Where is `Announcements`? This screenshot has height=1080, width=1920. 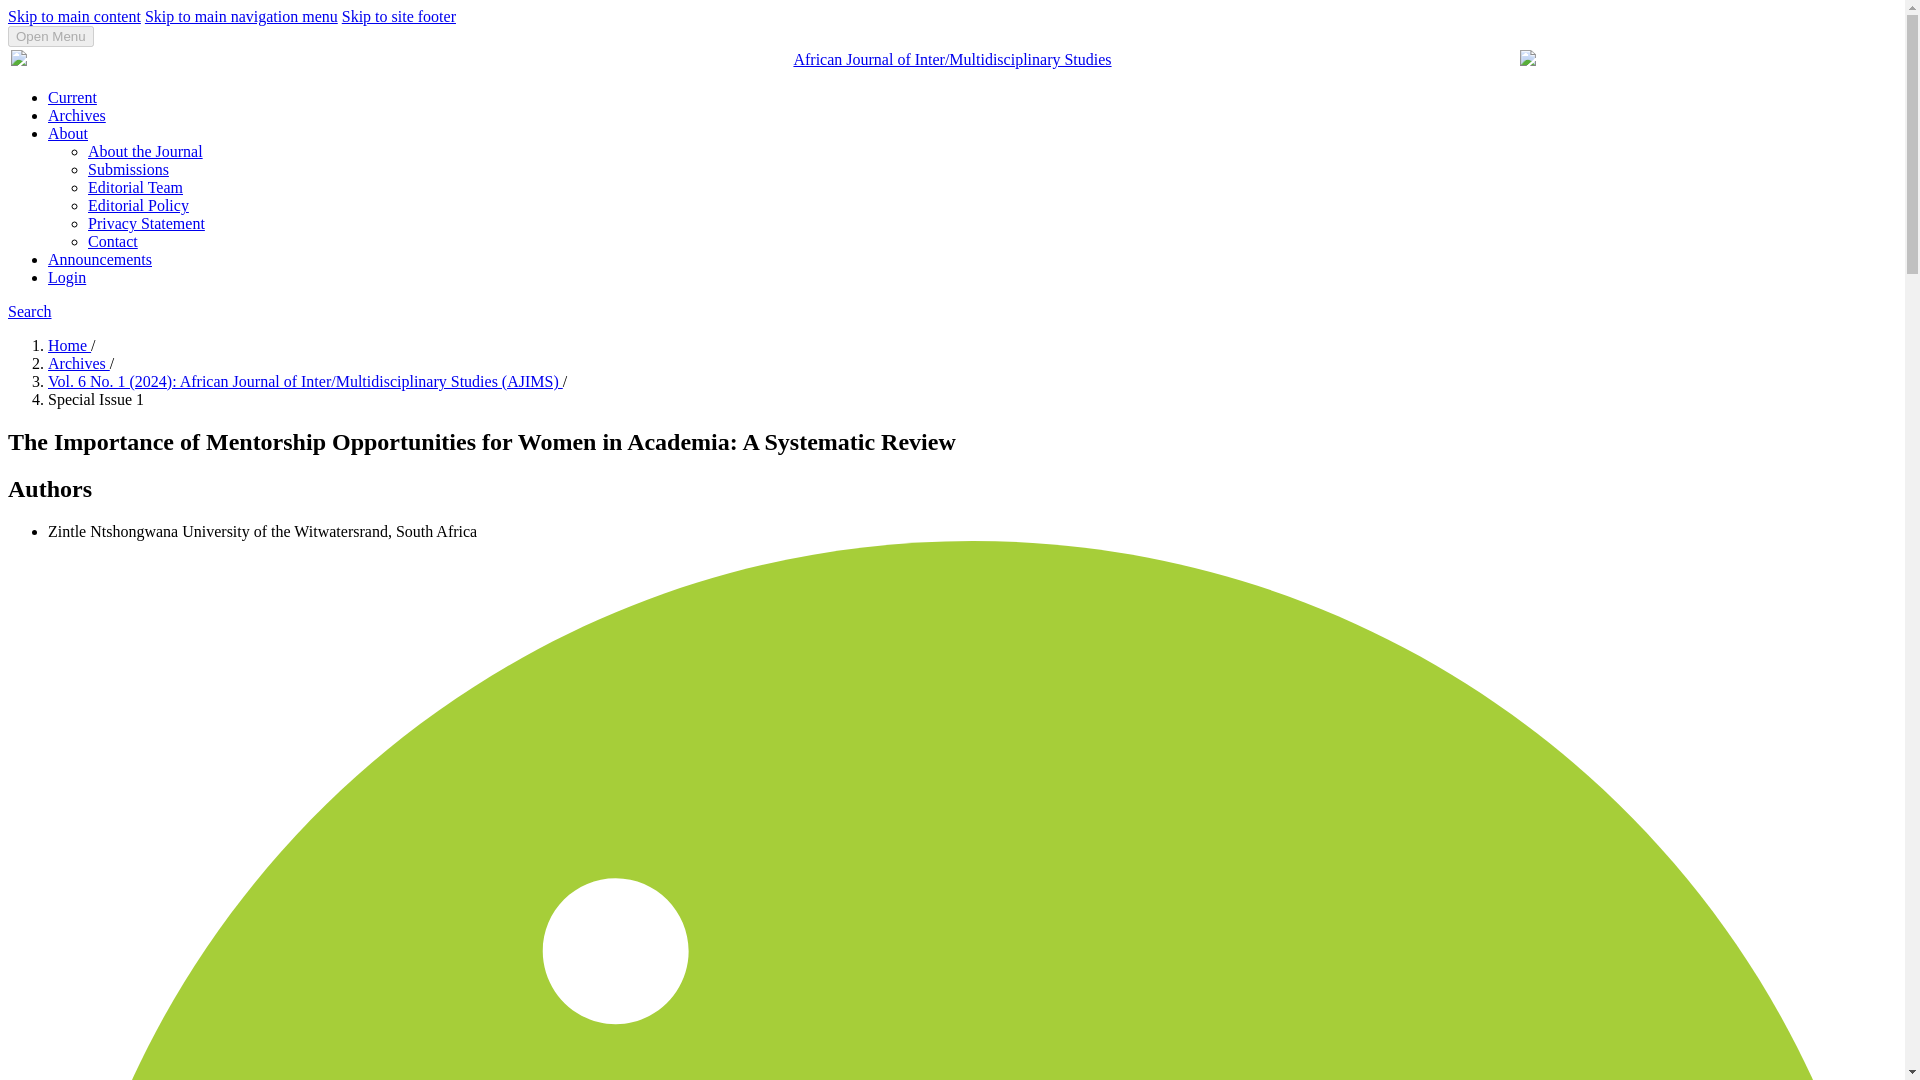
Announcements is located at coordinates (100, 258).